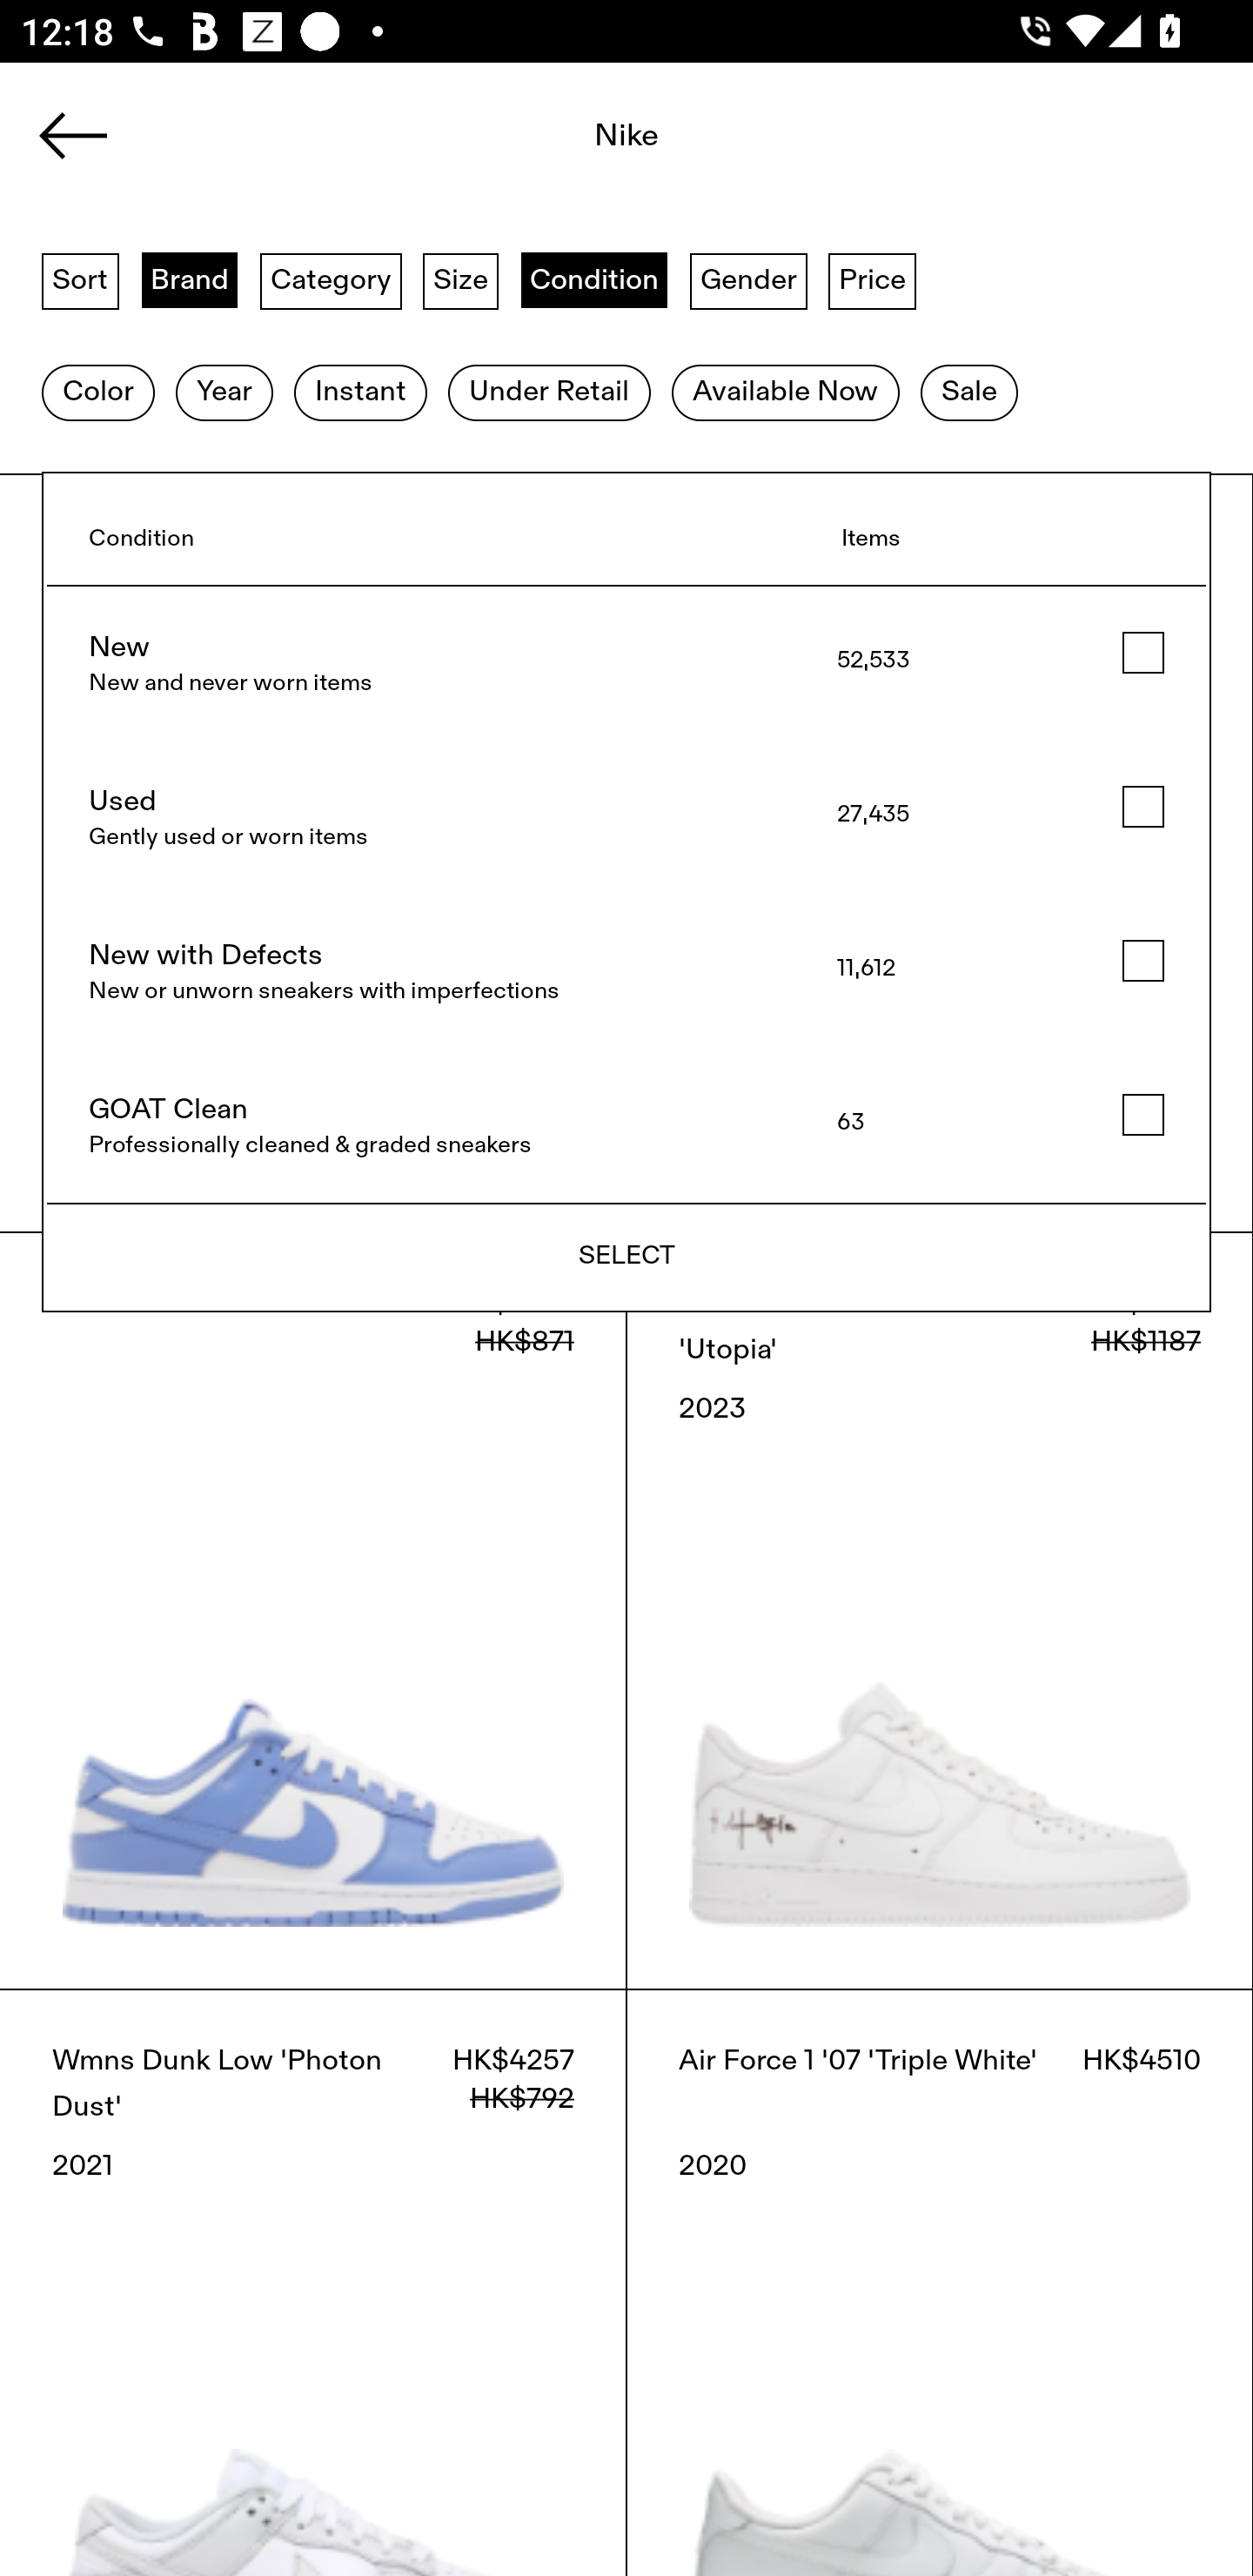  What do you see at coordinates (97, 392) in the screenshot?
I see `Color` at bounding box center [97, 392].